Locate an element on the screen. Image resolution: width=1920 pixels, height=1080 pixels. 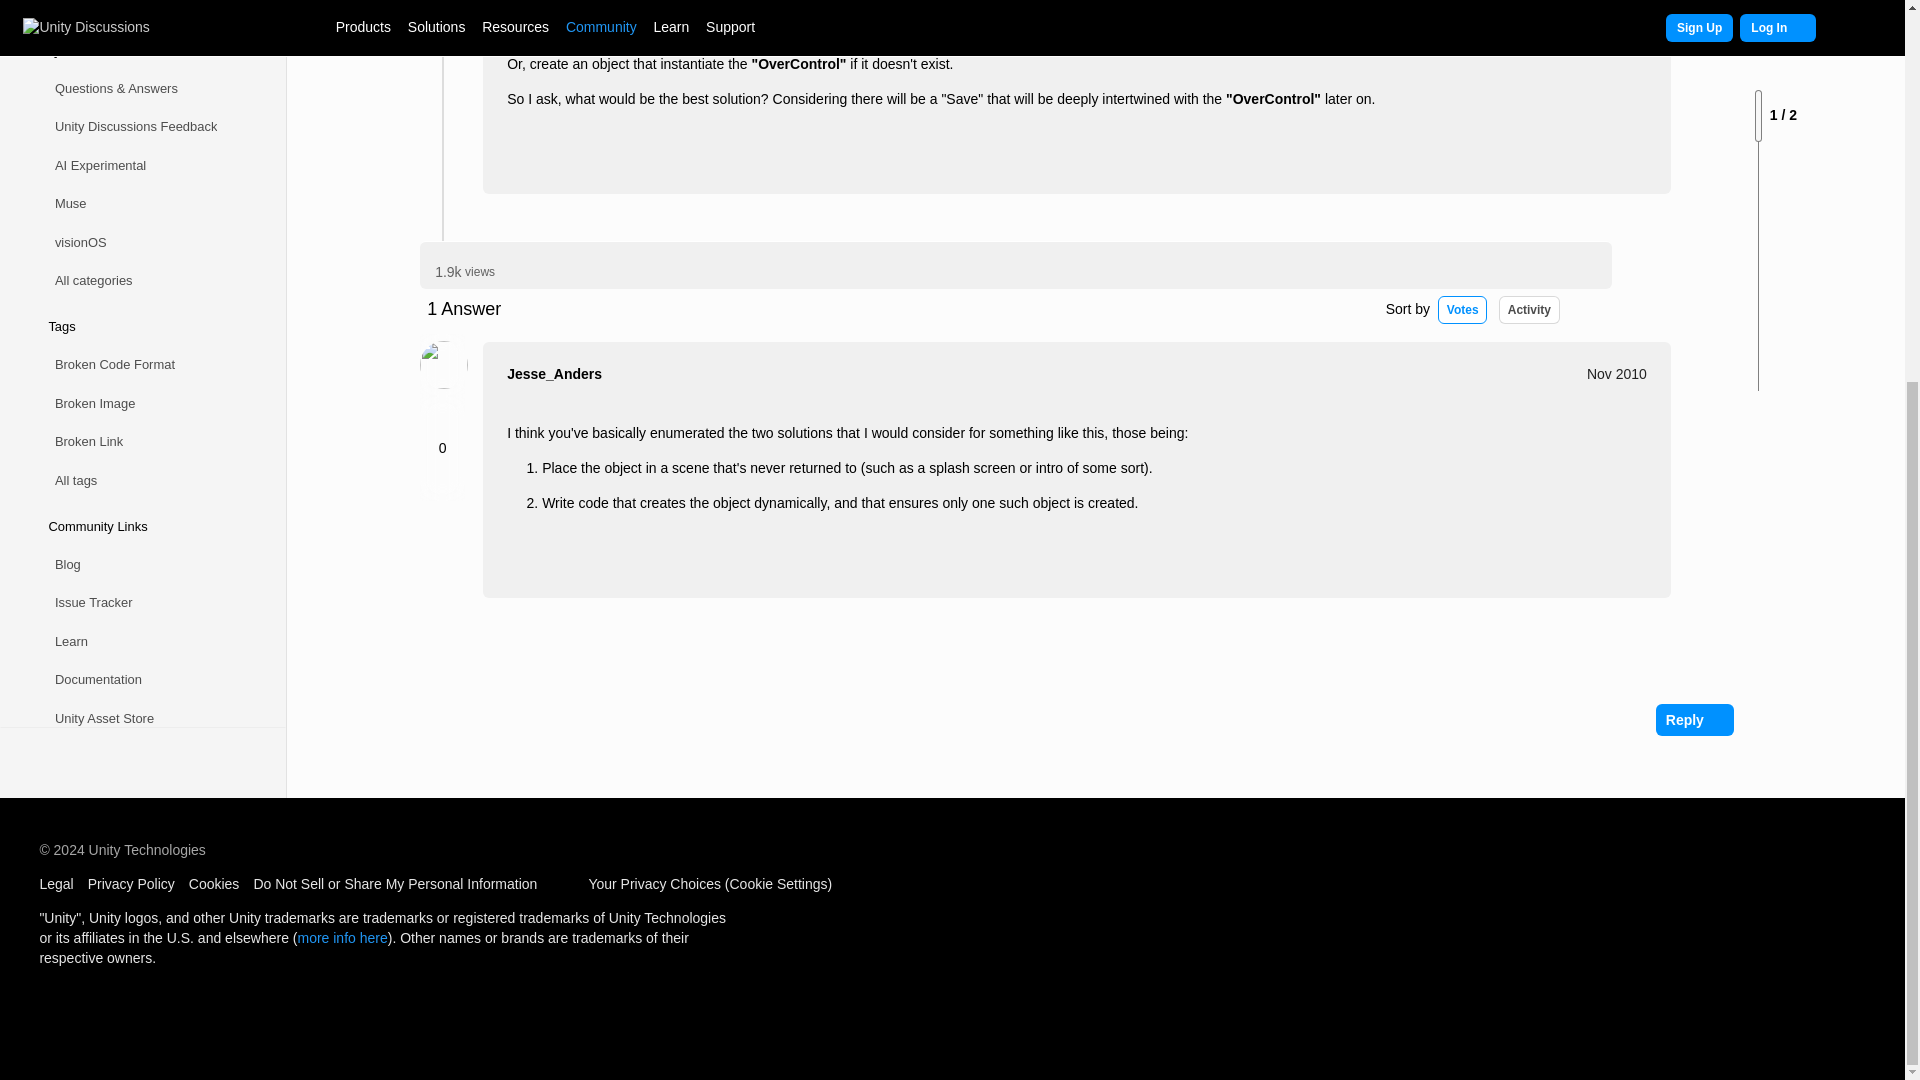
User Groups is located at coordinates (135, 459).